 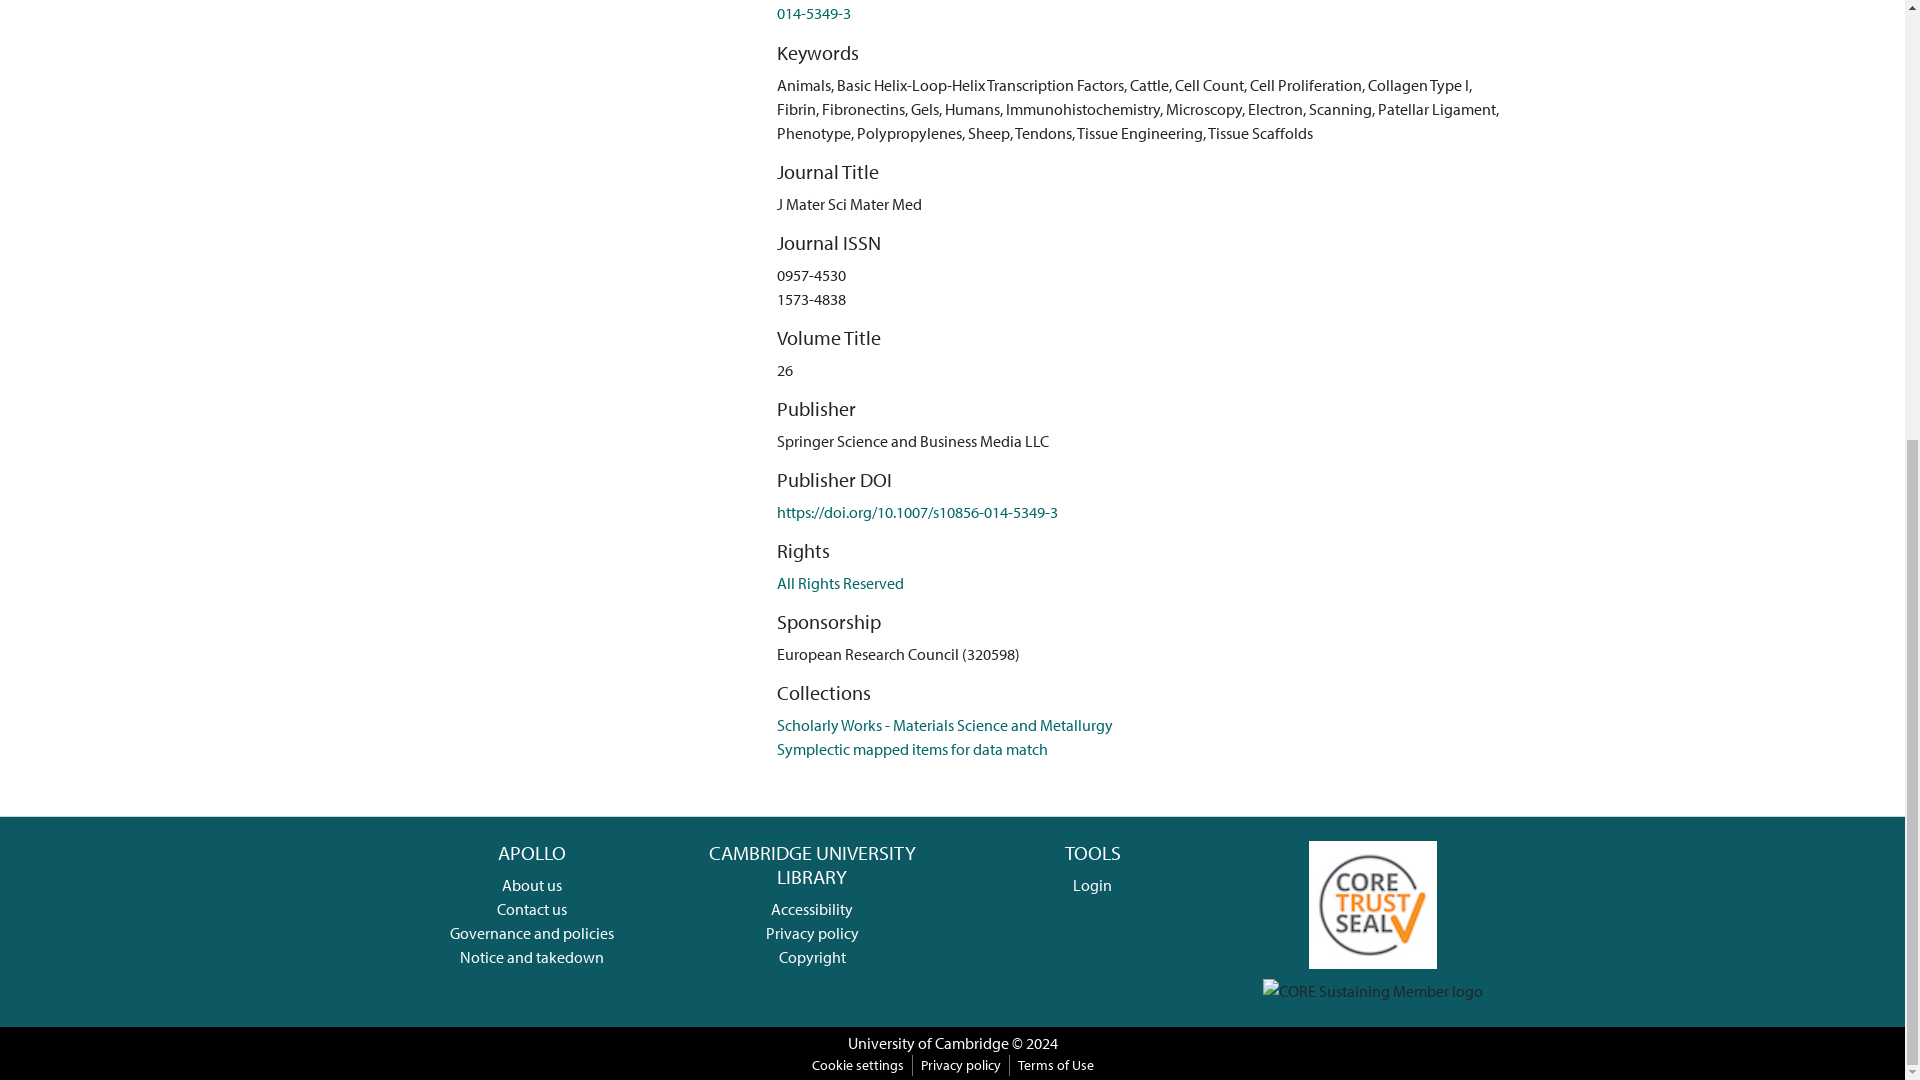 What do you see at coordinates (1372, 902) in the screenshot?
I see `Apollo CTS full application` at bounding box center [1372, 902].